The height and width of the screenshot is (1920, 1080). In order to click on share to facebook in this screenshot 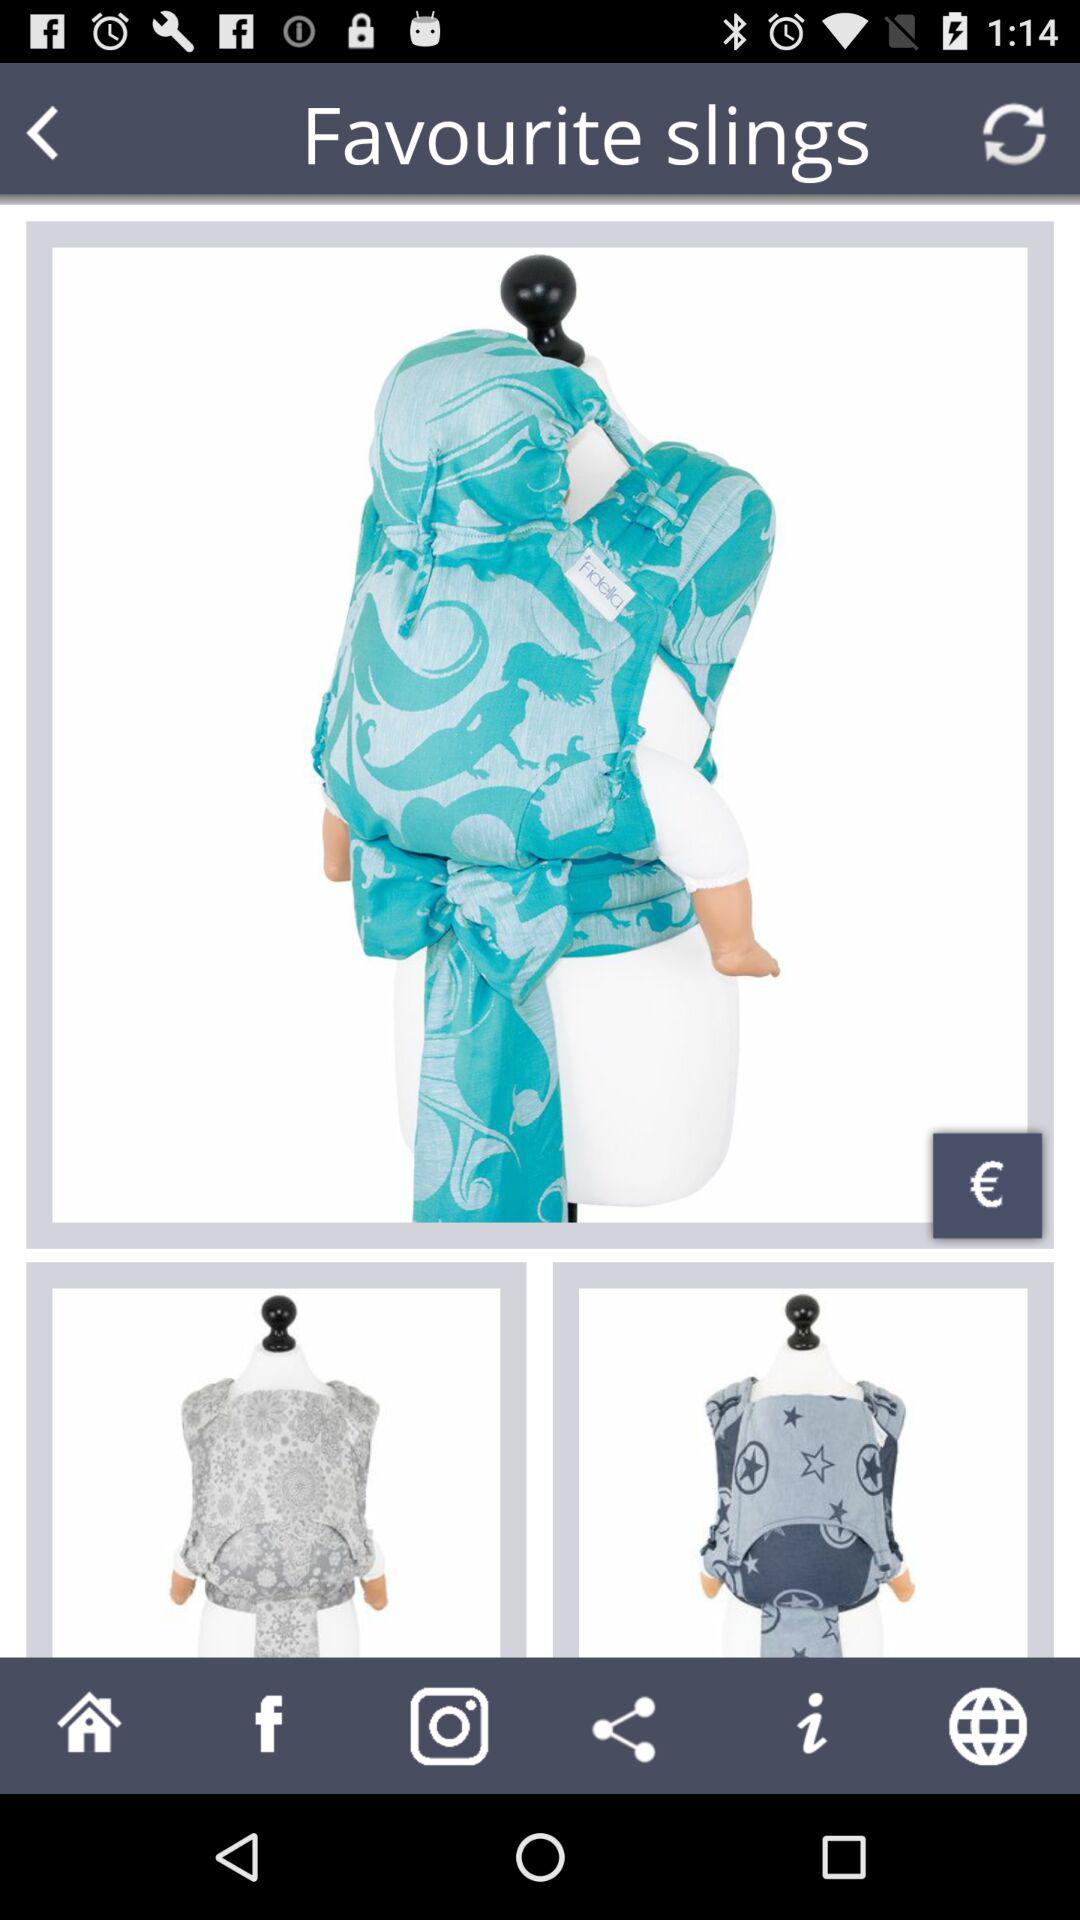, I will do `click(270, 1726)`.